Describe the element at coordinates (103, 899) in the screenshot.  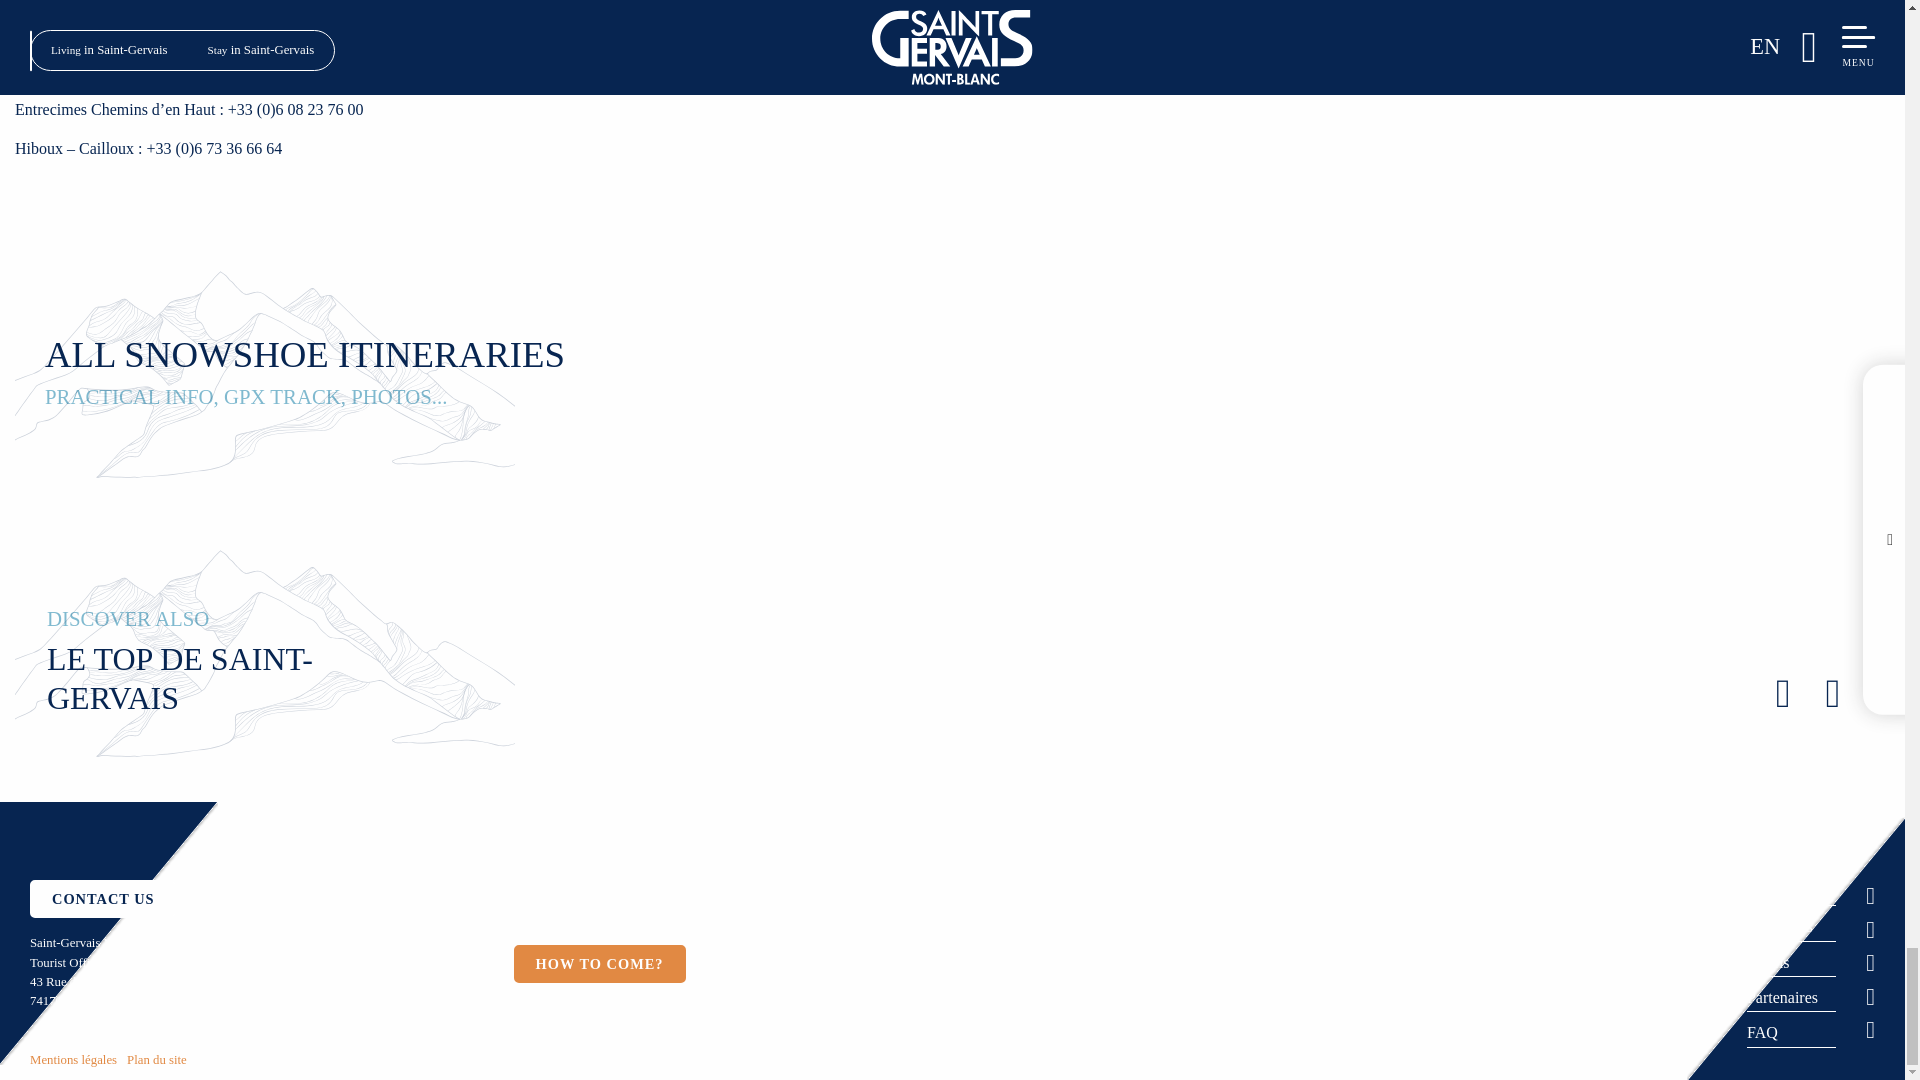
I see `CONTACT US` at that location.